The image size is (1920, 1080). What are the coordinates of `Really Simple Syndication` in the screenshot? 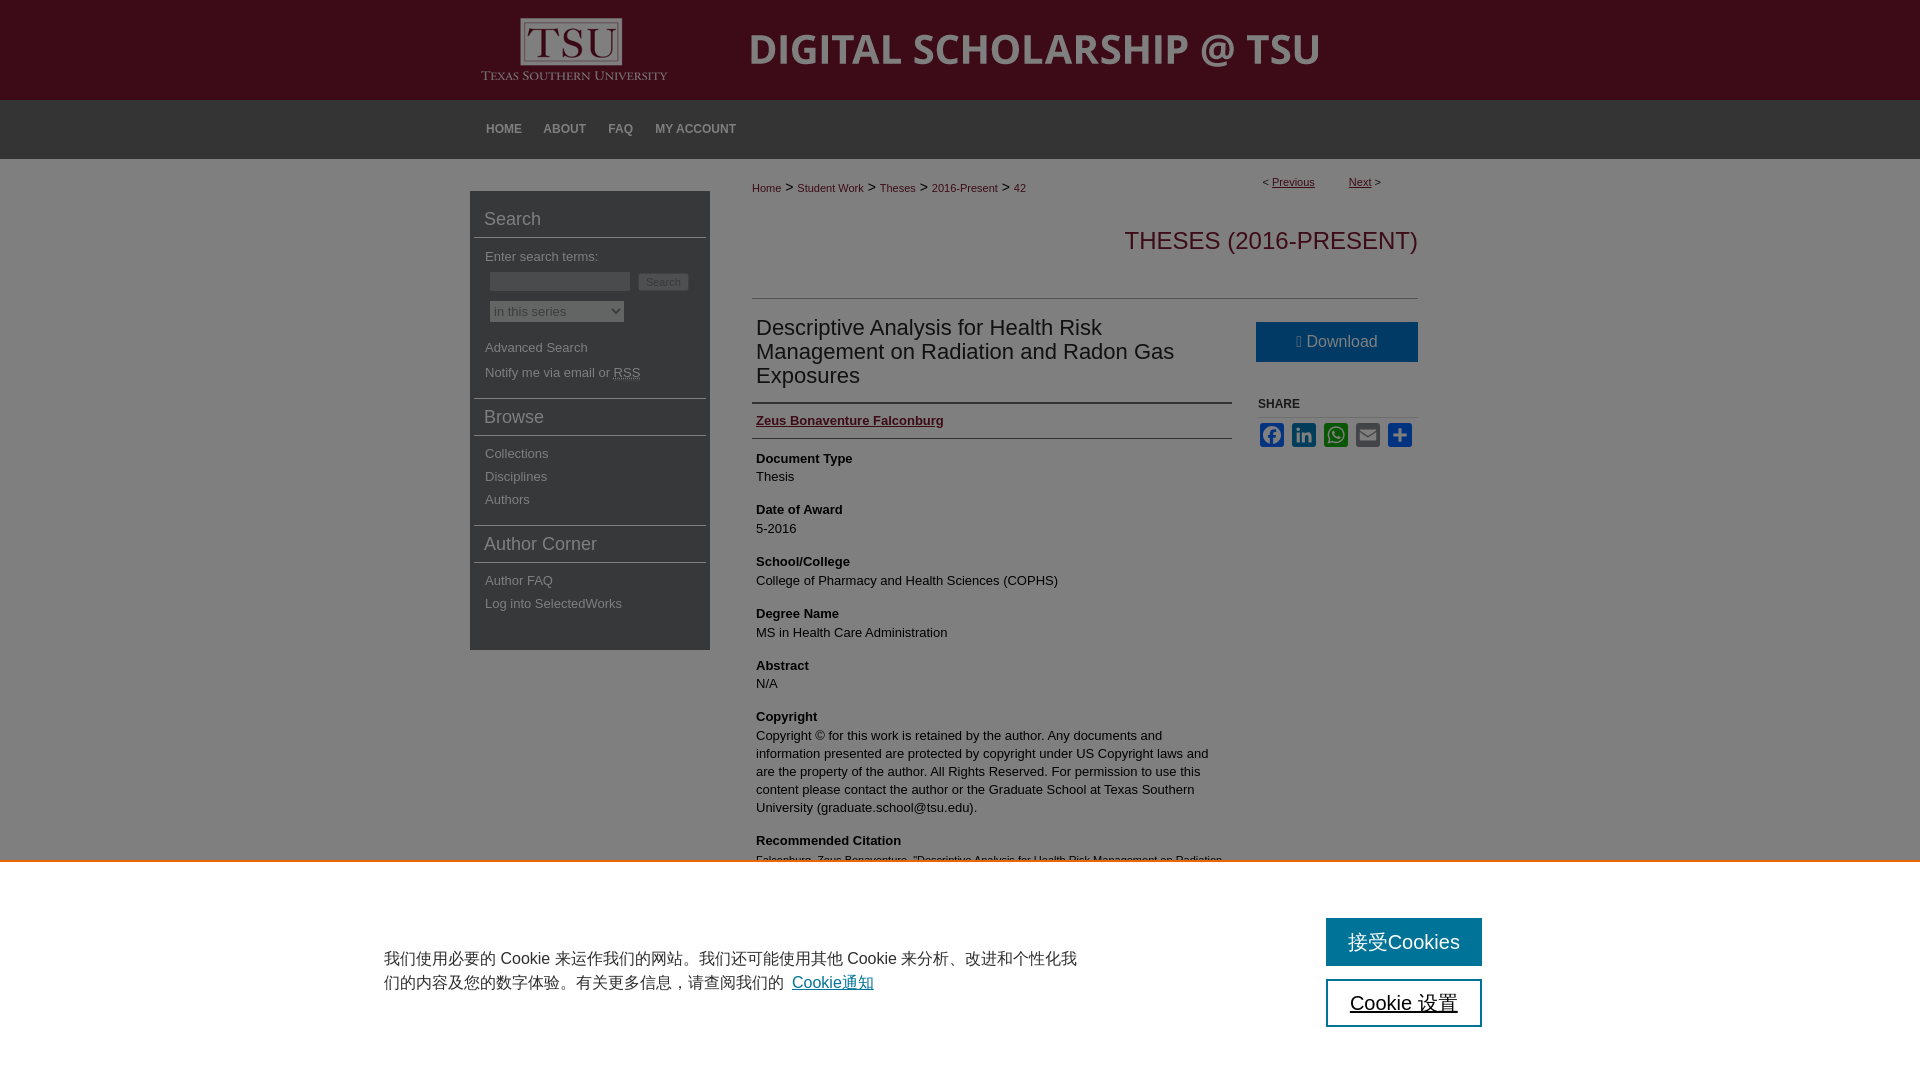 It's located at (628, 373).